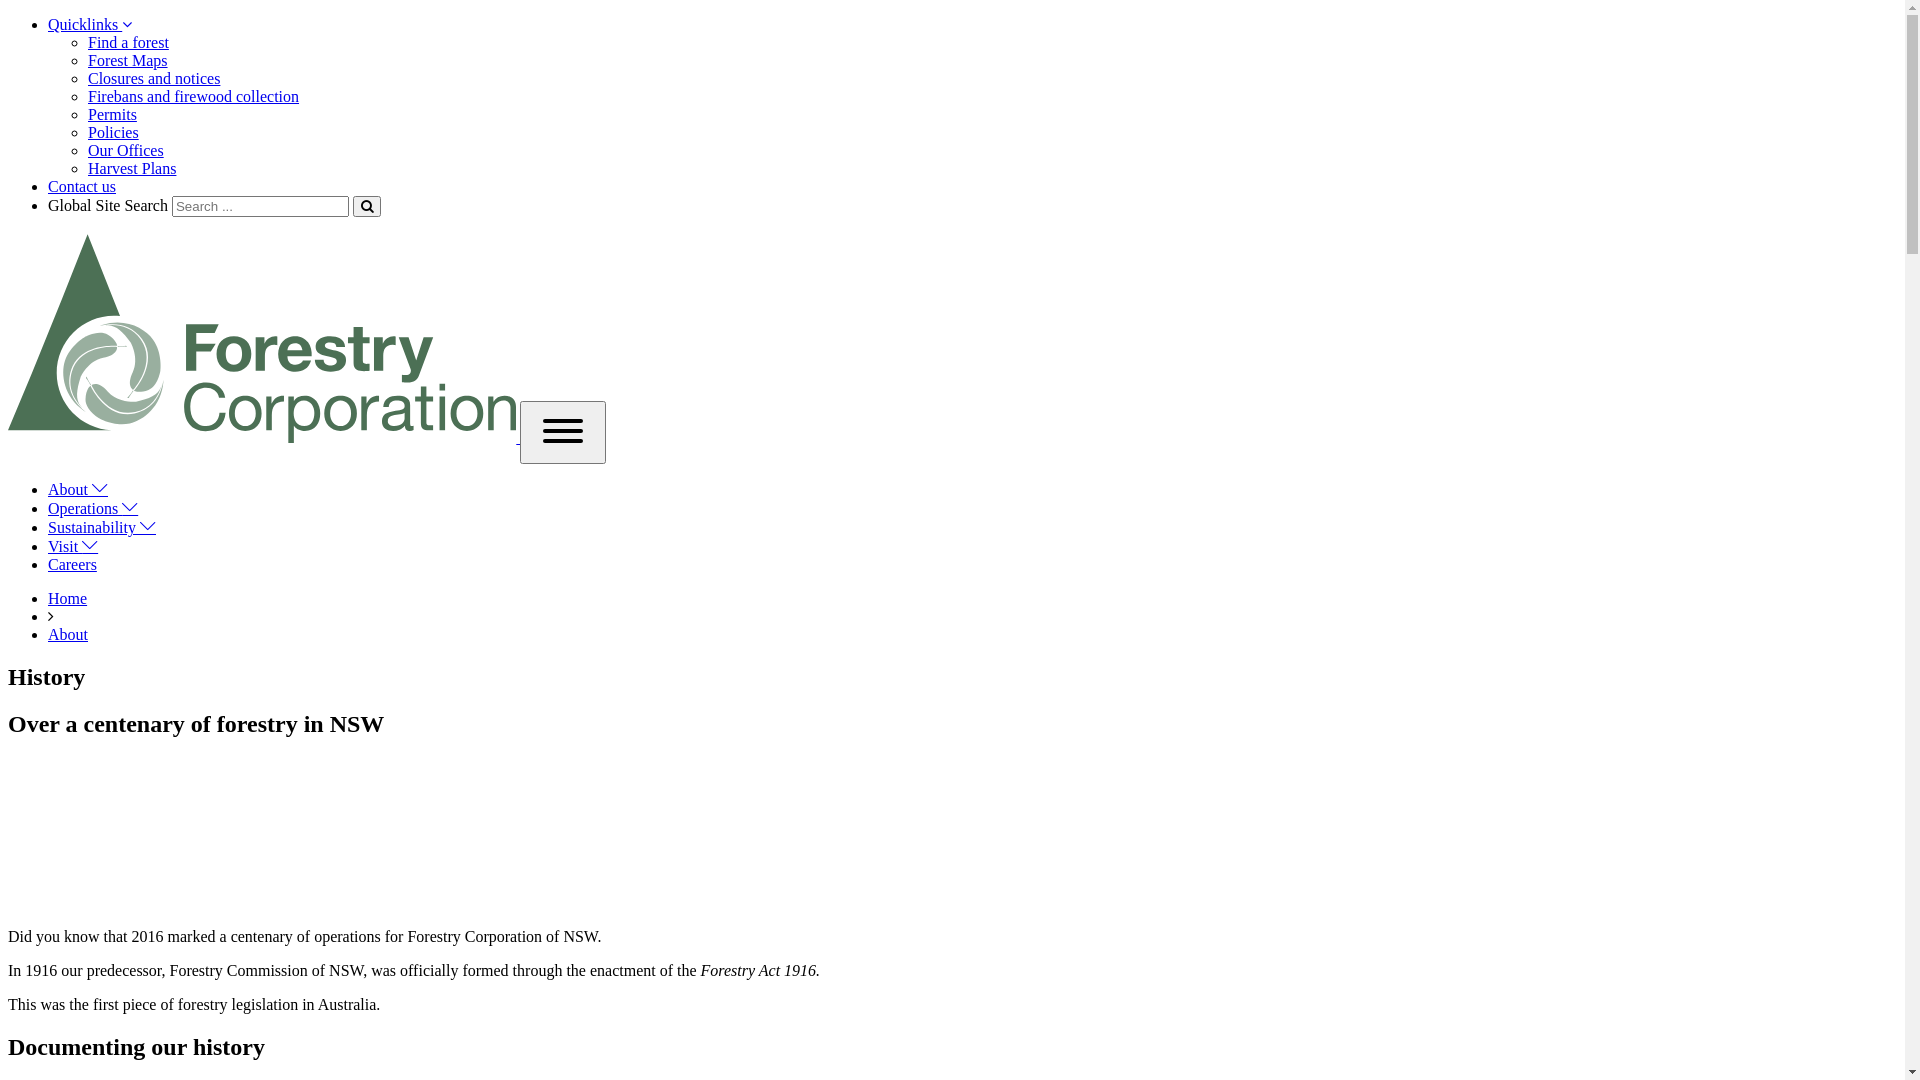 Image resolution: width=1920 pixels, height=1080 pixels. Describe the element at coordinates (68, 598) in the screenshot. I see `Home` at that location.